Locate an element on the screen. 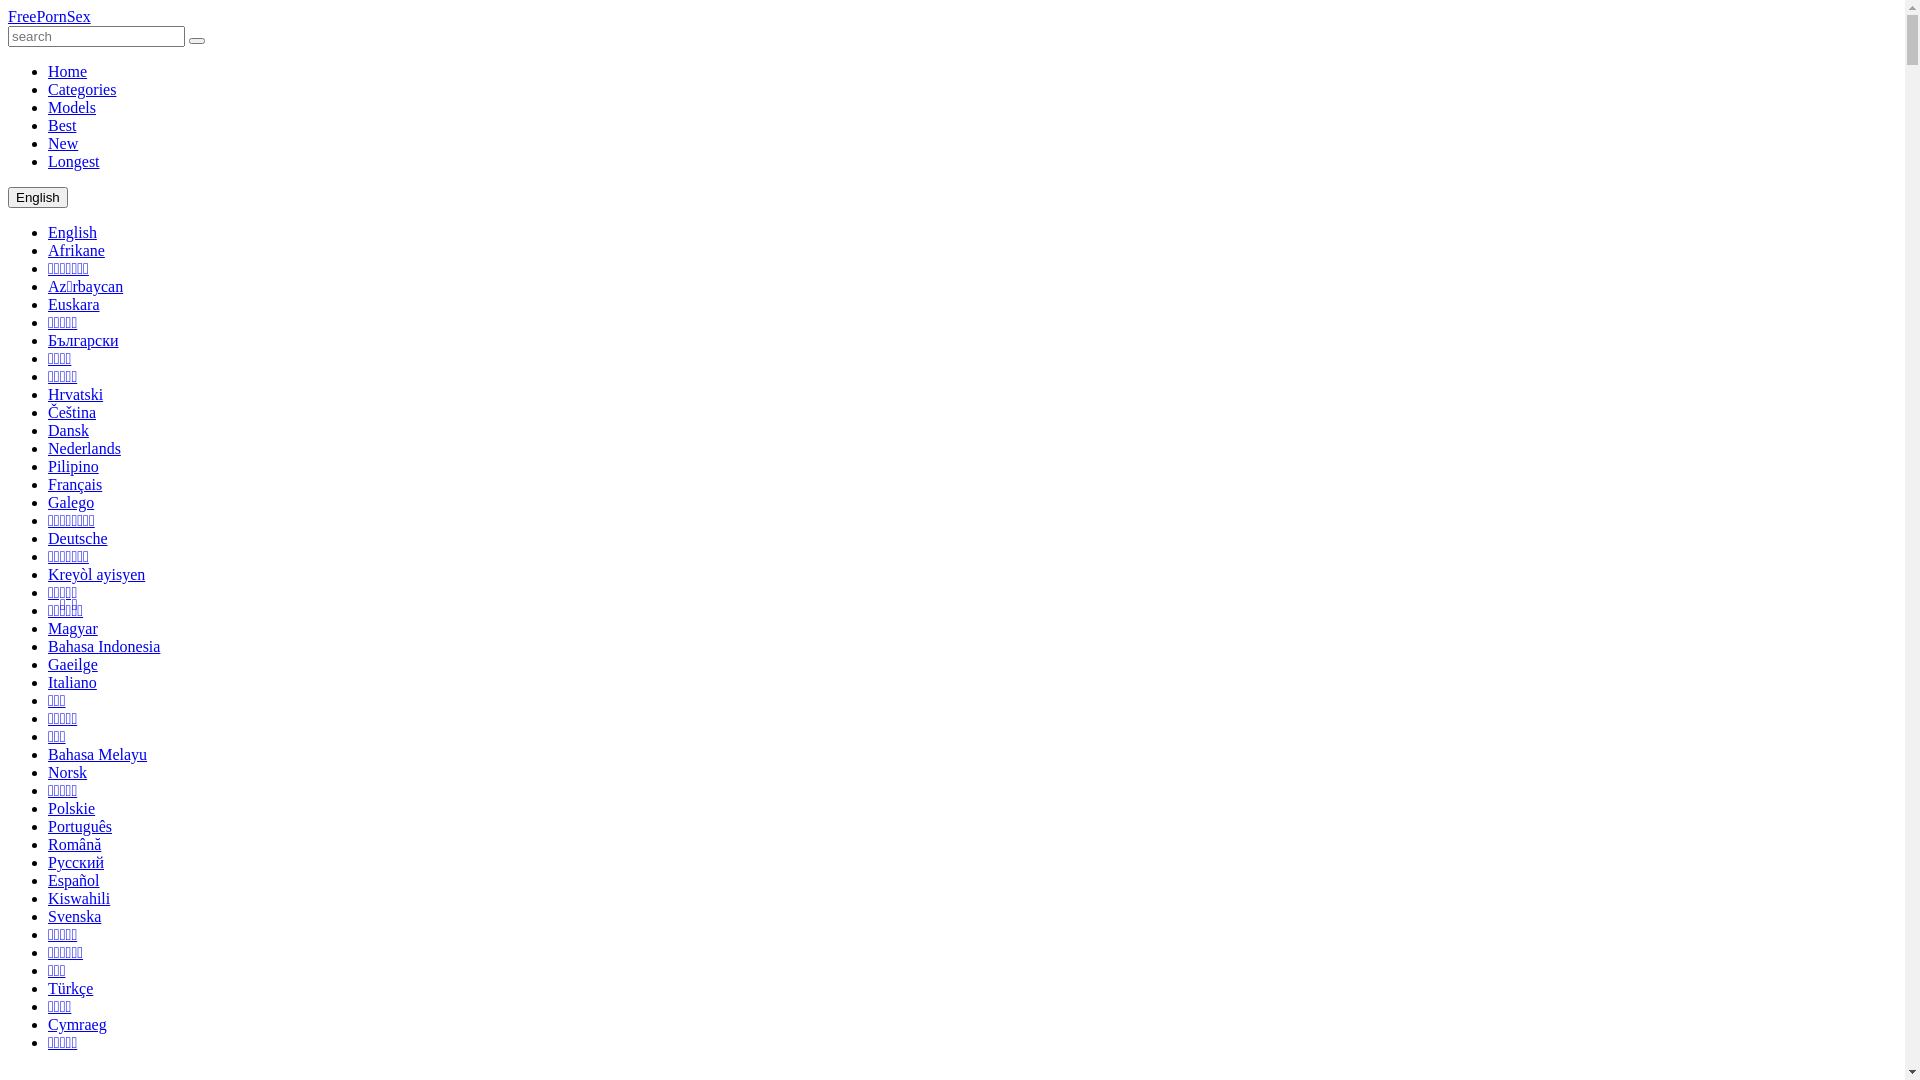 This screenshot has height=1080, width=1920. Deutsche is located at coordinates (78, 538).